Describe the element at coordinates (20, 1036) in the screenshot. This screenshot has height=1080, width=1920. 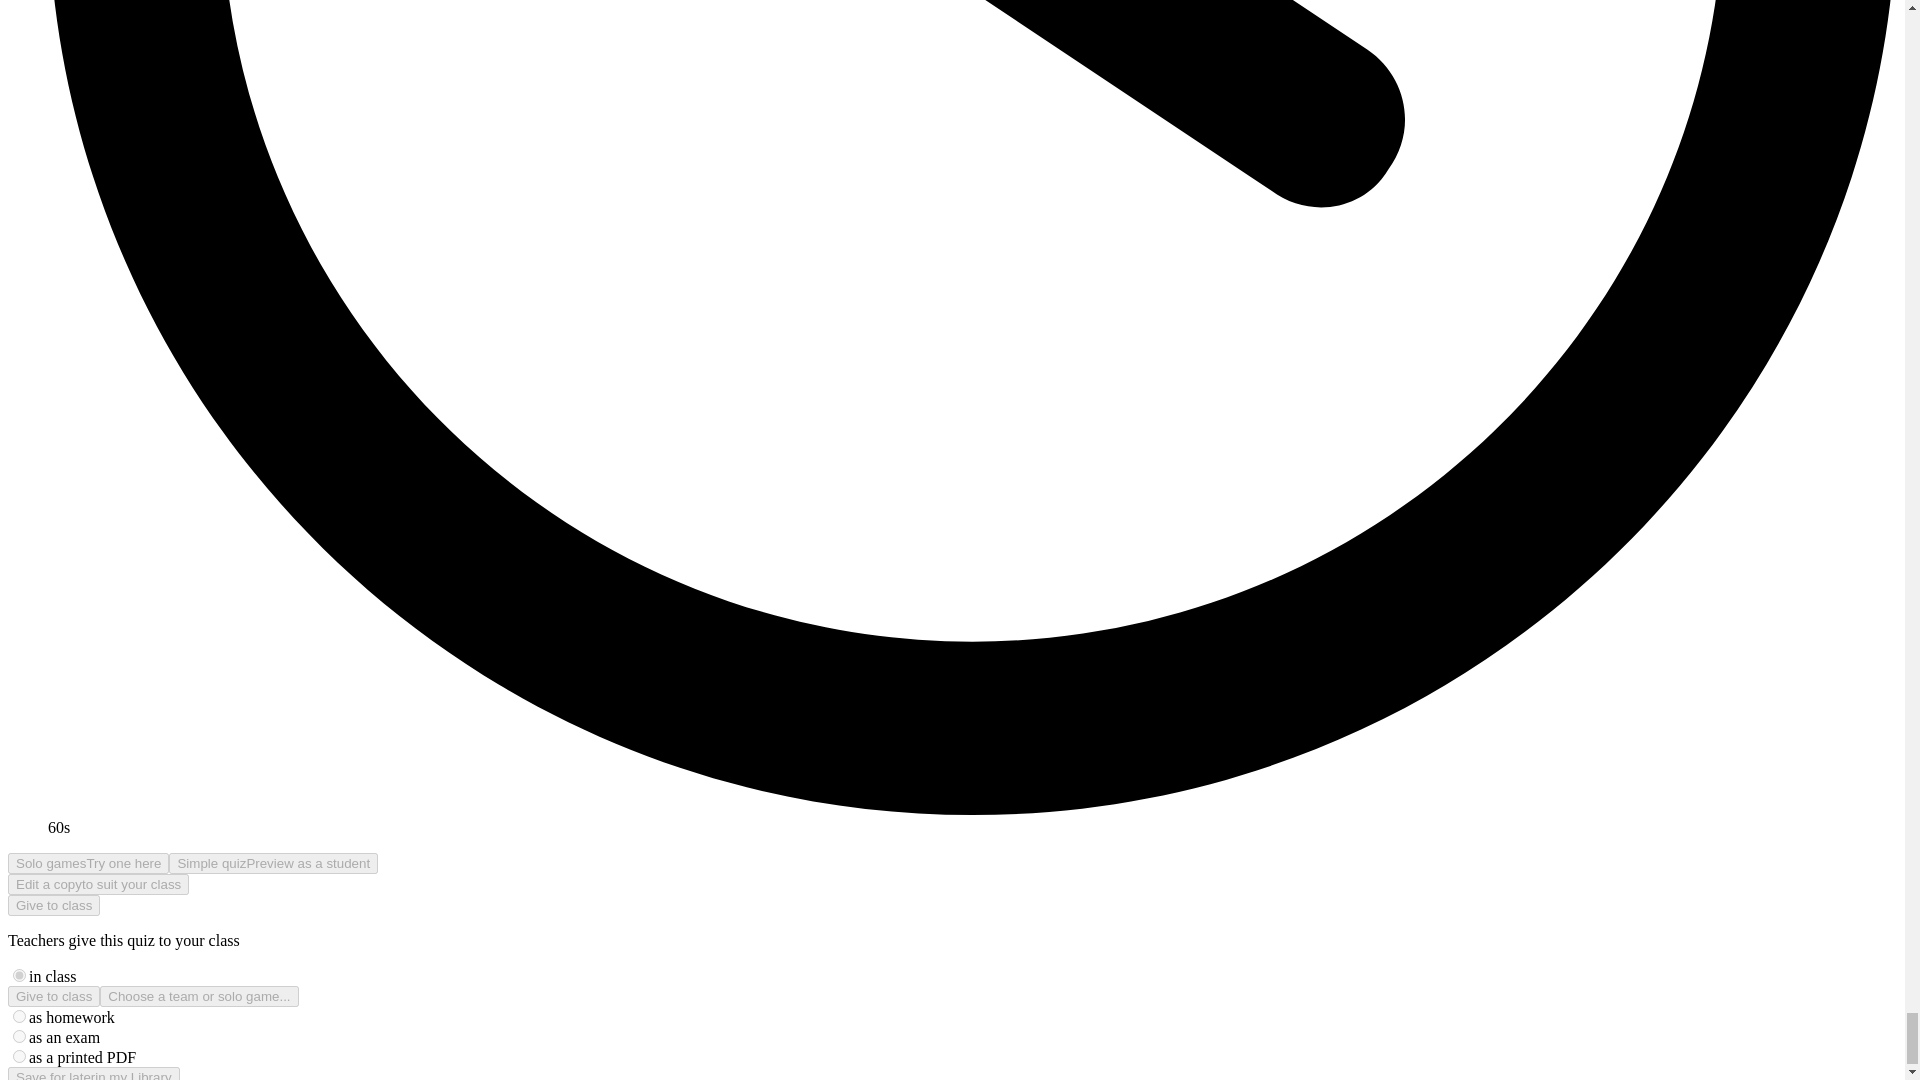
I see `exam` at that location.